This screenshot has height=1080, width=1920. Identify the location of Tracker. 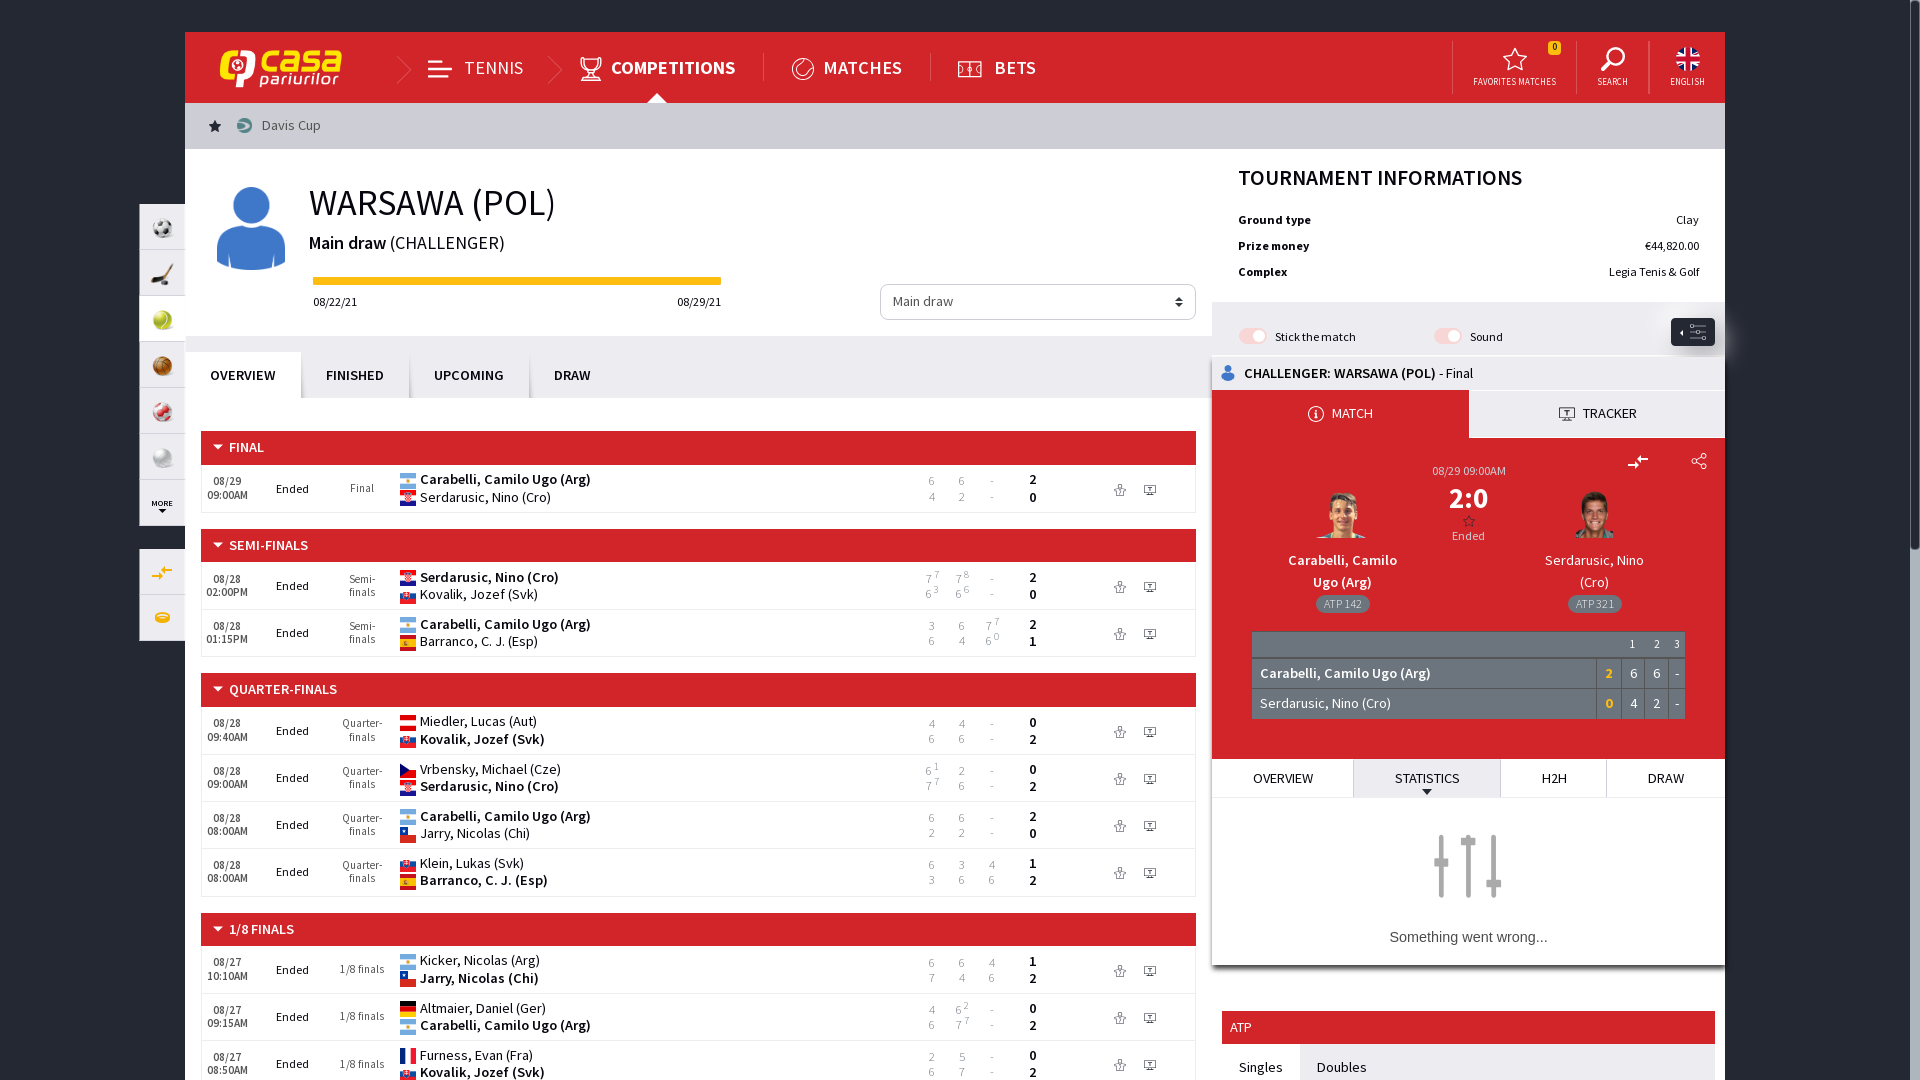
(1150, 872).